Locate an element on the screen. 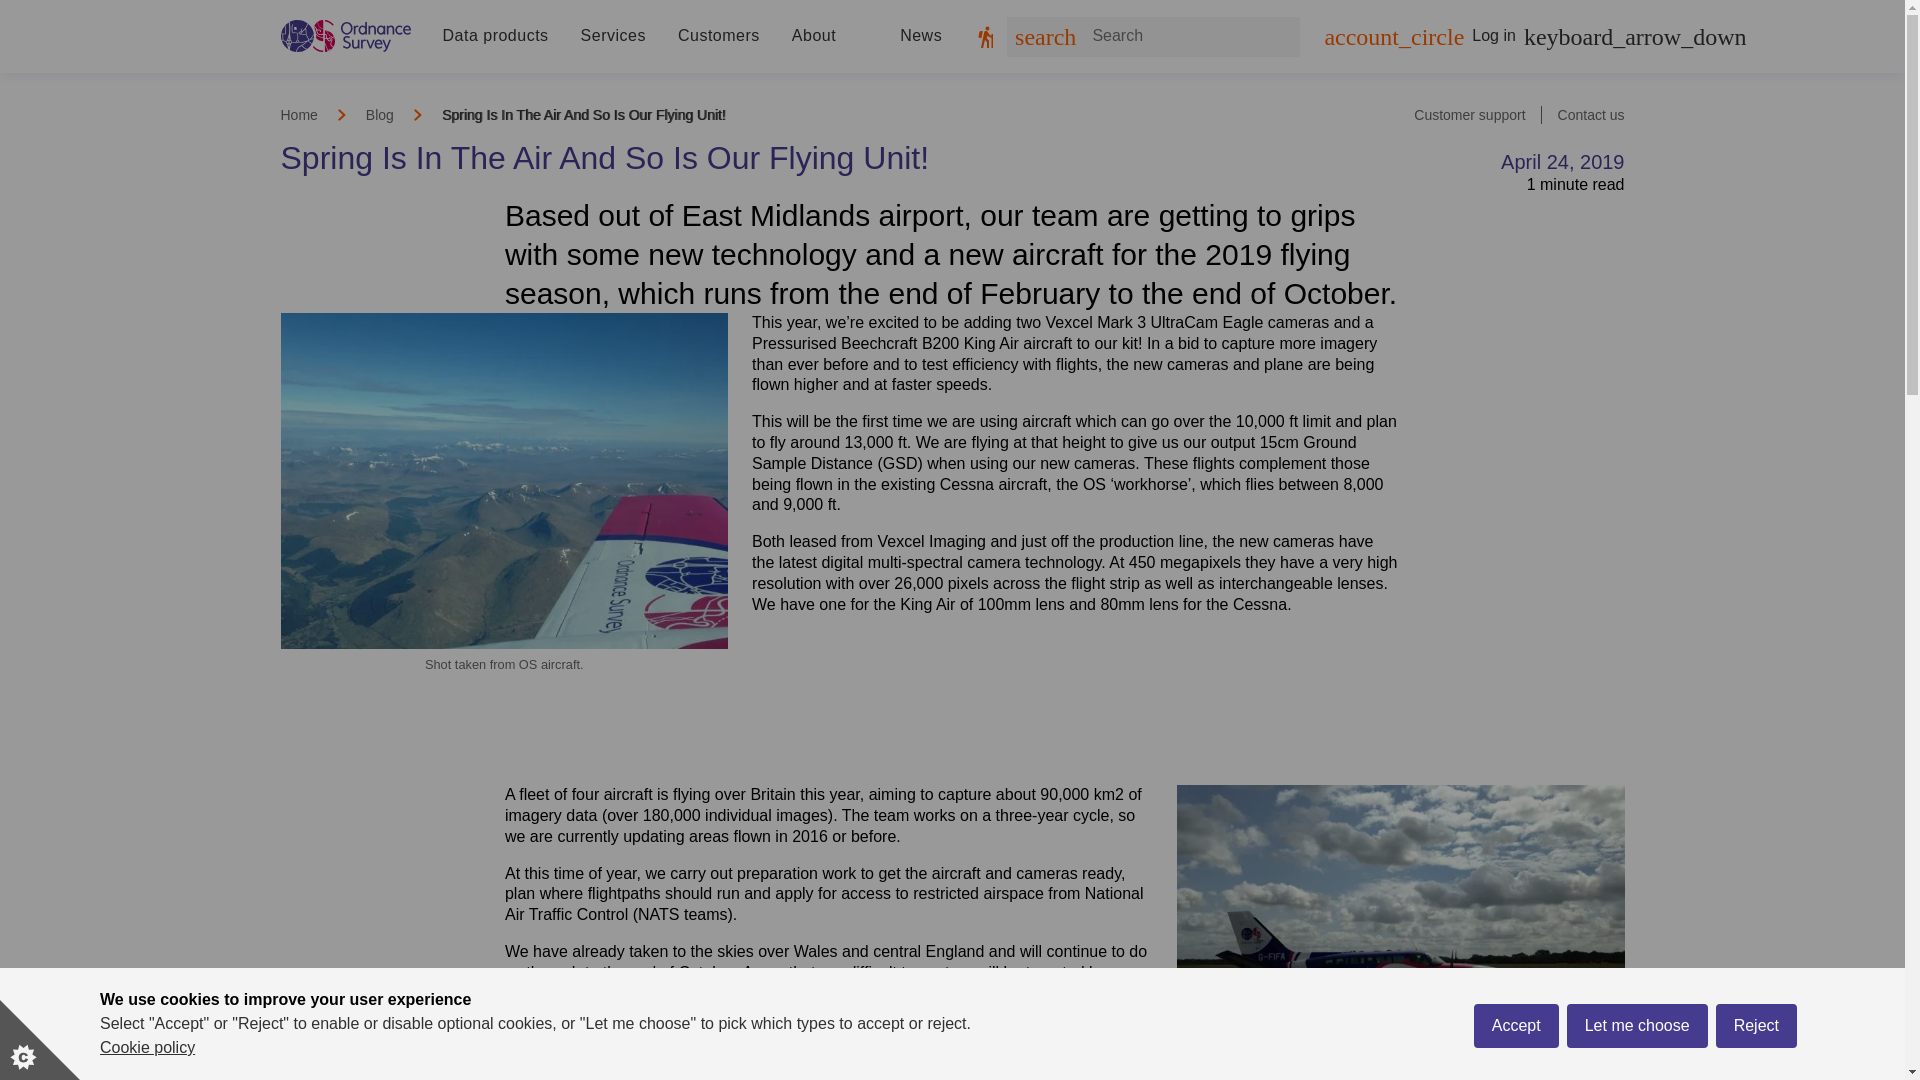 This screenshot has height=1080, width=1920. Contact us is located at coordinates (1590, 114).